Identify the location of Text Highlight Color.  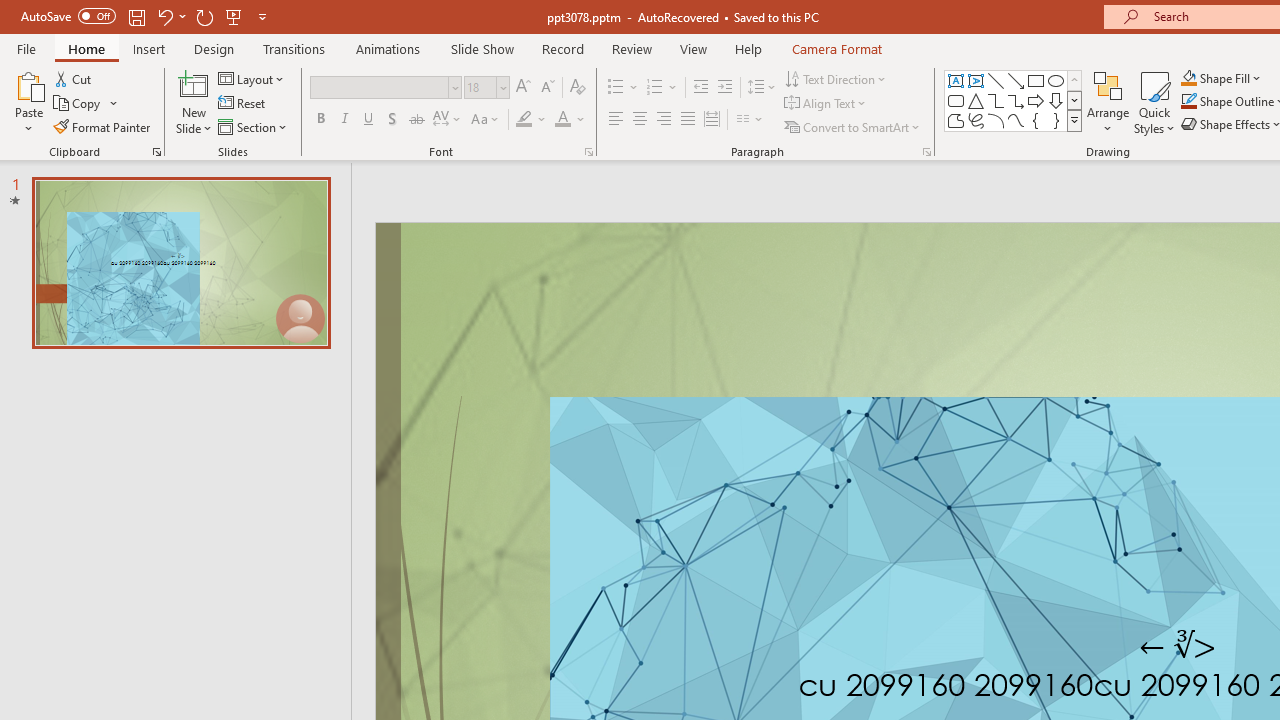
(532, 120).